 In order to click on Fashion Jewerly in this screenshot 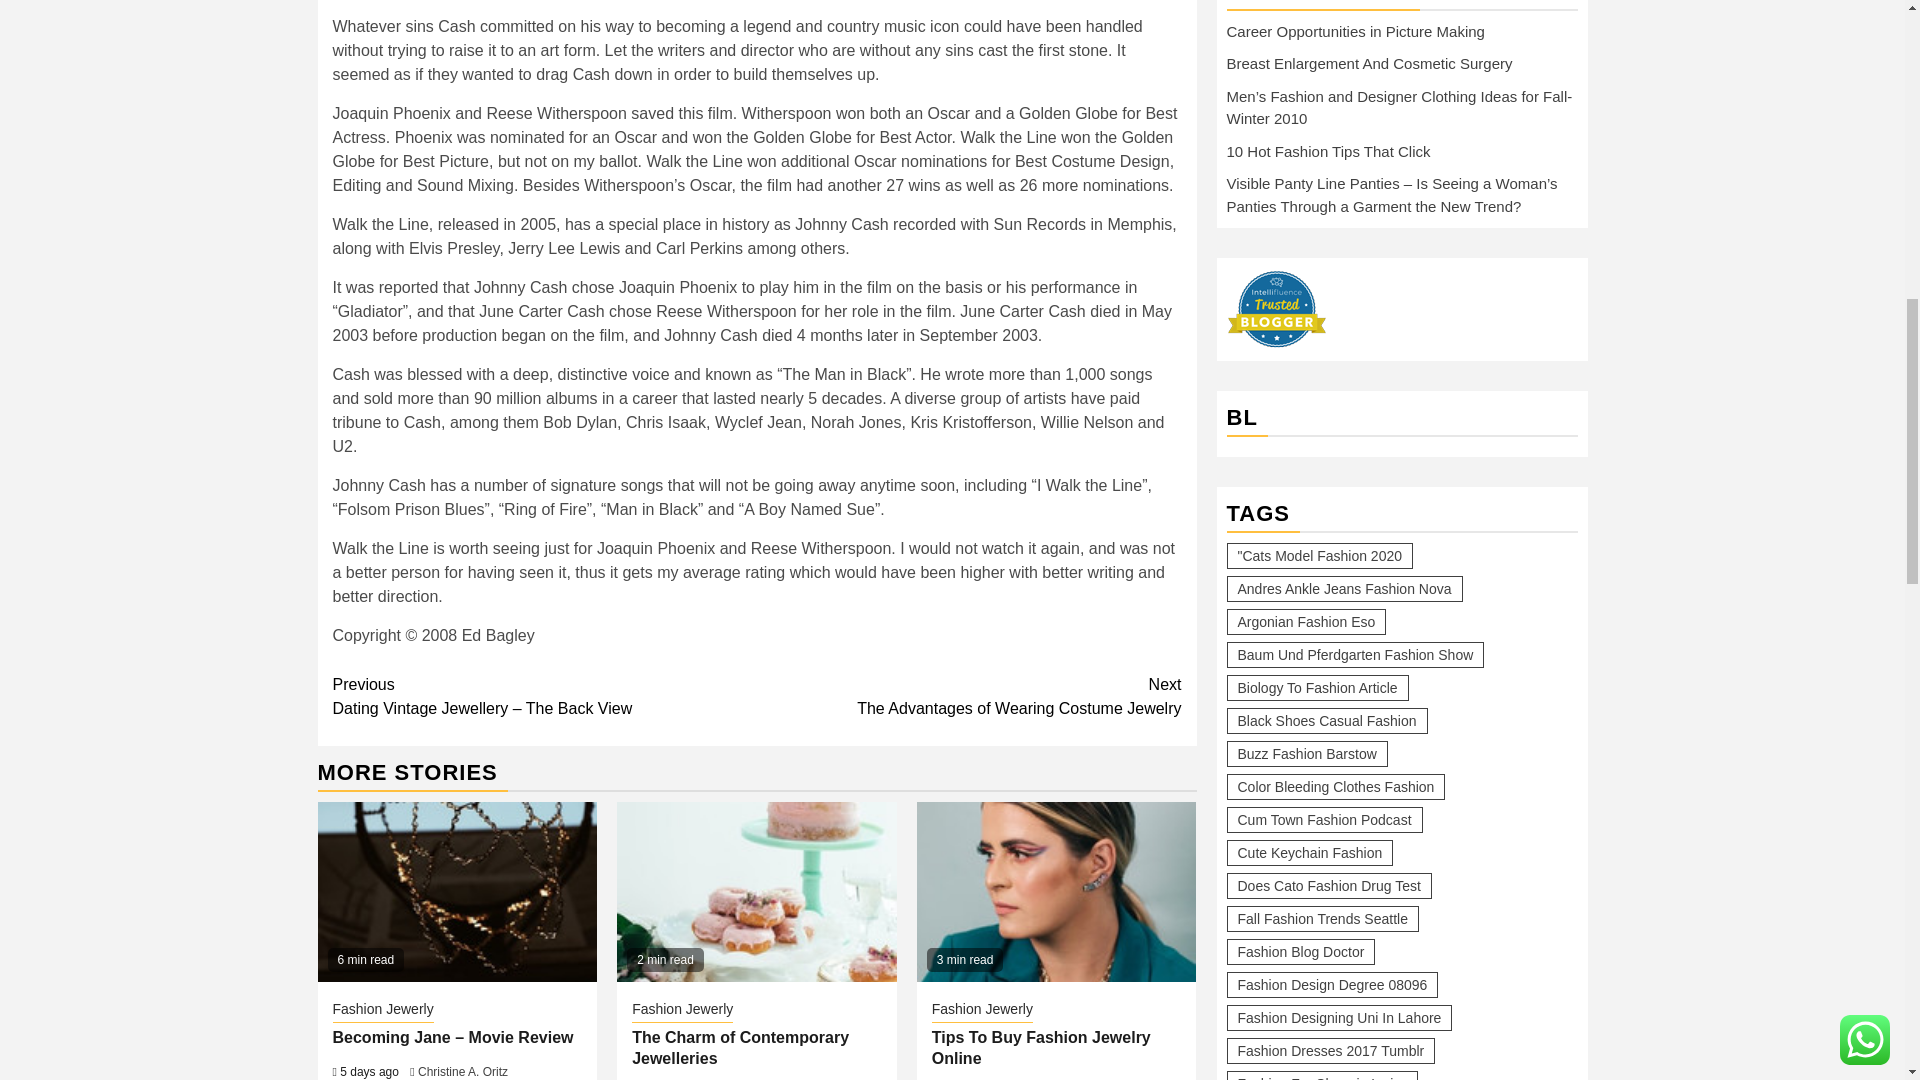, I will do `click(682, 1010)`.